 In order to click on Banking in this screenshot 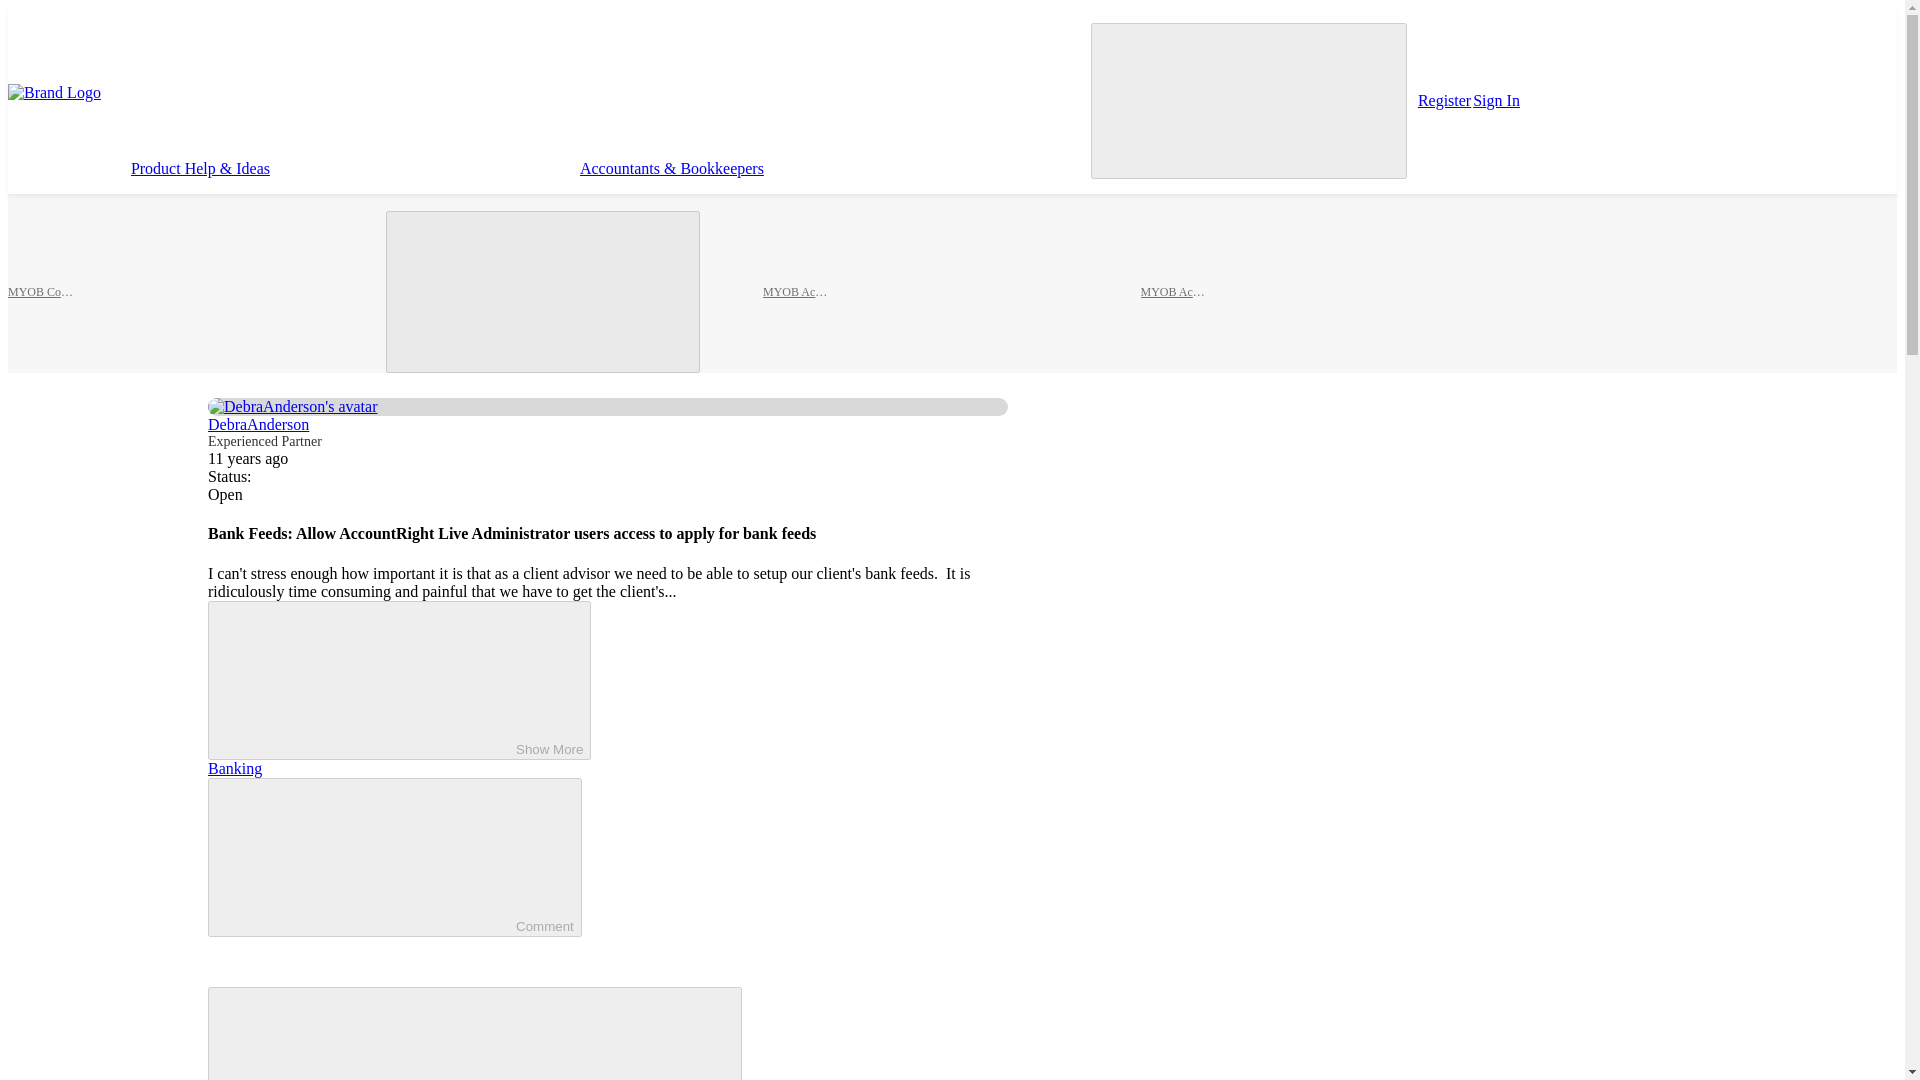, I will do `click(234, 768)`.